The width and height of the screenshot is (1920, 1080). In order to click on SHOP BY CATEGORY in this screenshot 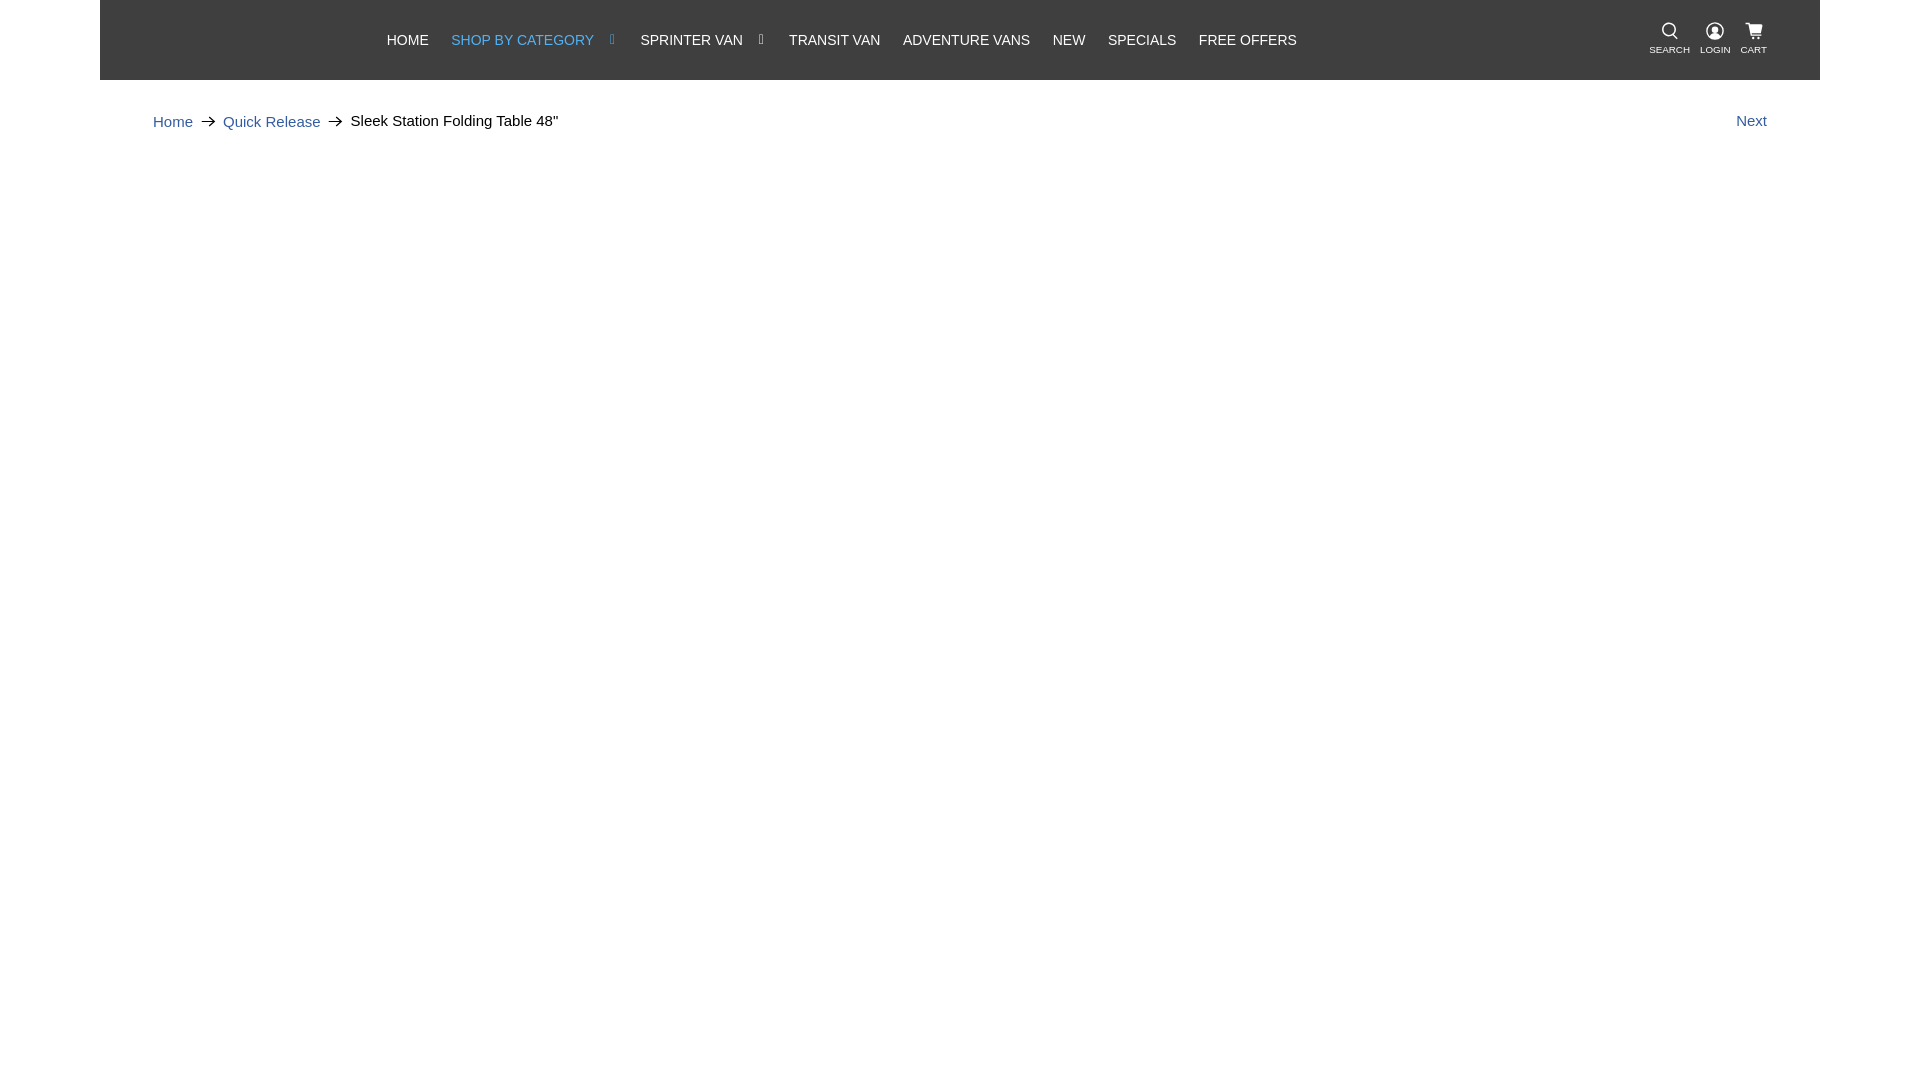, I will do `click(534, 40)`.